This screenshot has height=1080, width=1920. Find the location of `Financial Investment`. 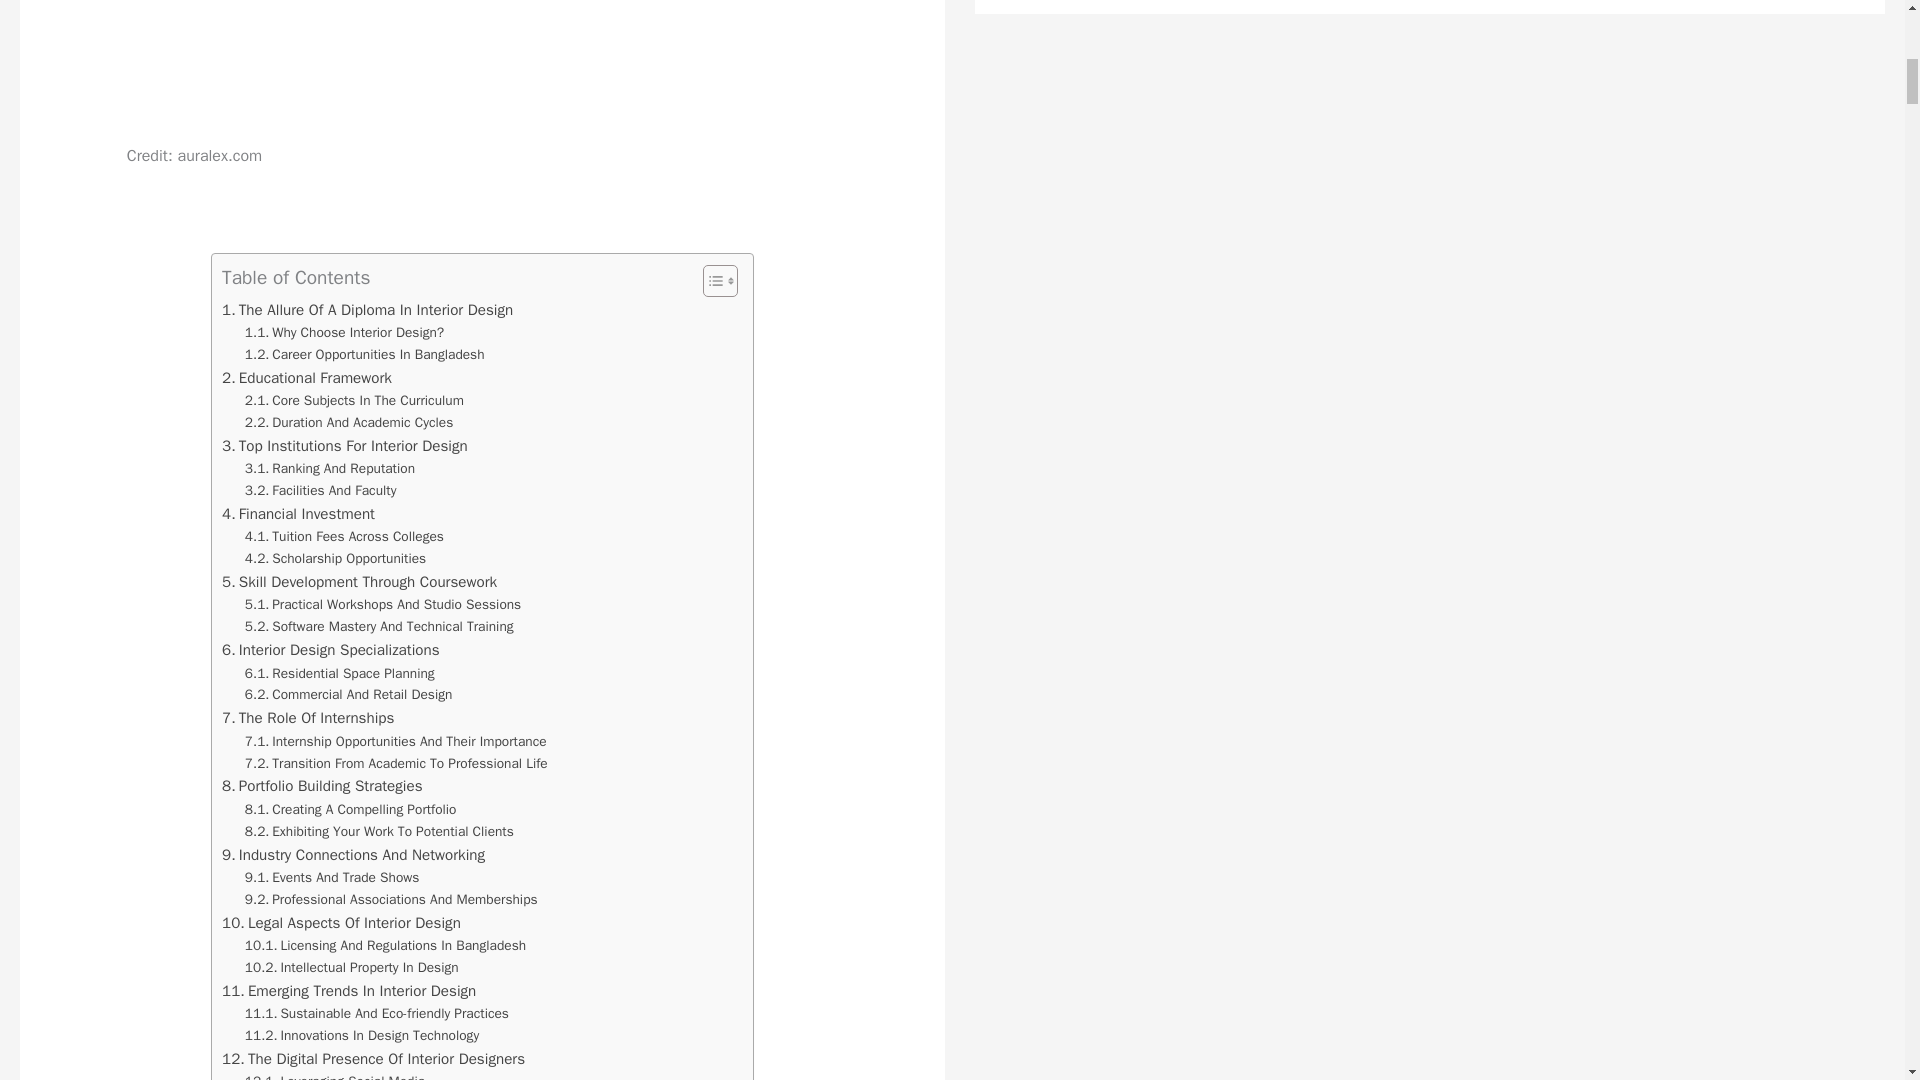

Financial Investment is located at coordinates (298, 514).